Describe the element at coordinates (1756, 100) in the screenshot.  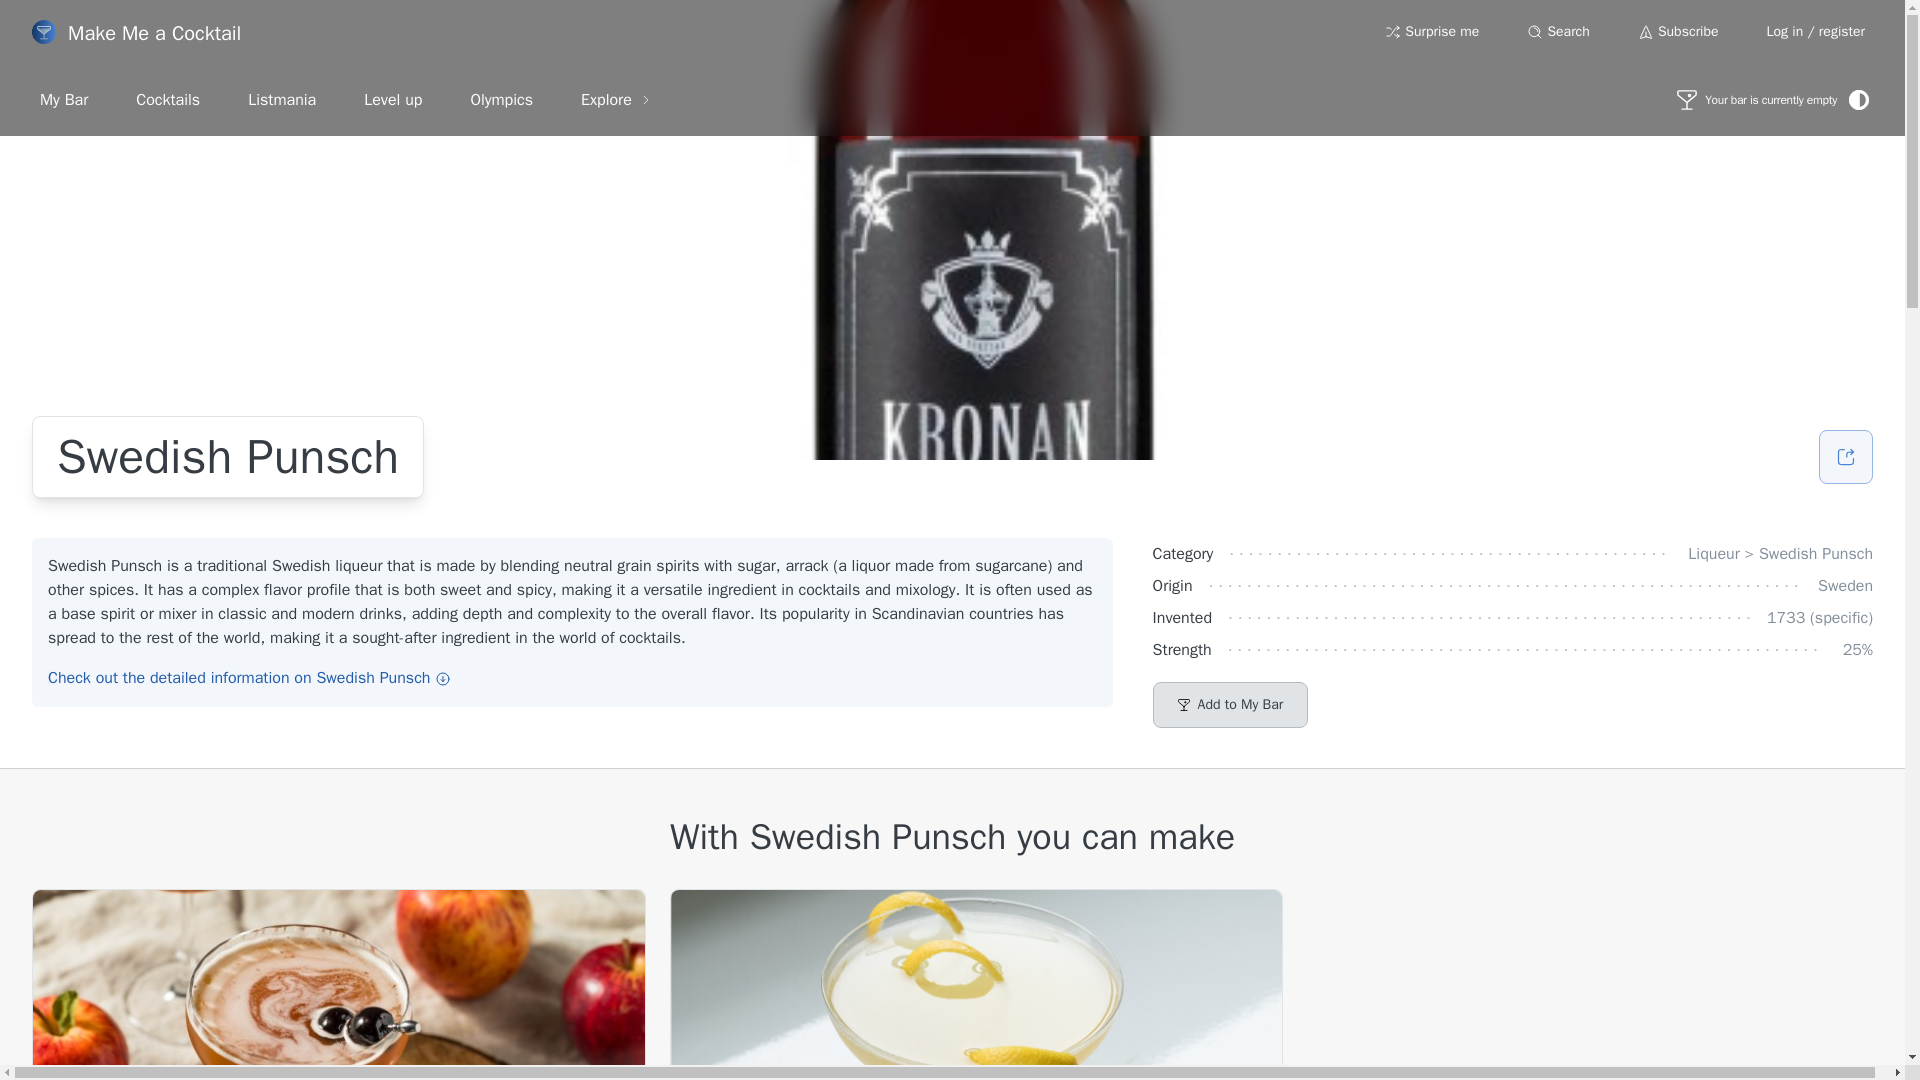
I see `Go to My Bar` at that location.